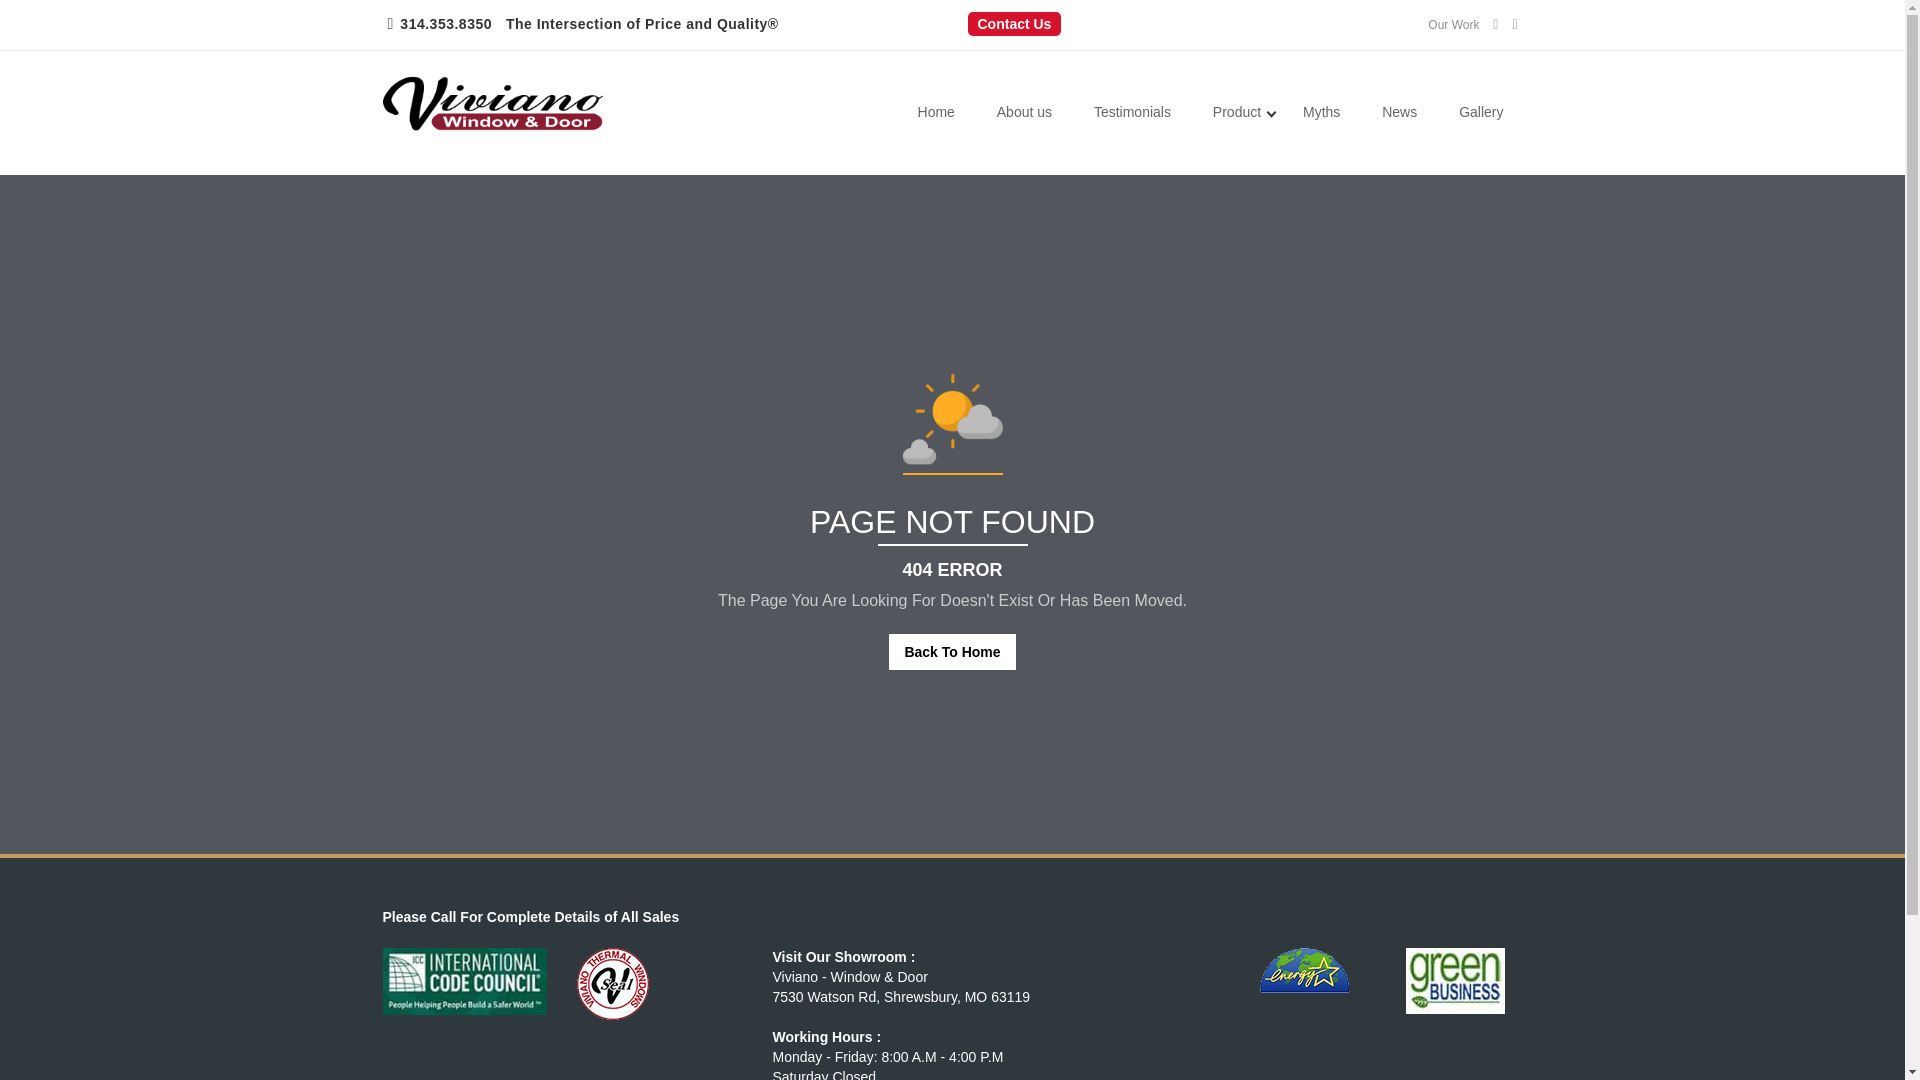 The image size is (1920, 1080). Describe the element at coordinates (1132, 113) in the screenshot. I see `Testimonials` at that location.